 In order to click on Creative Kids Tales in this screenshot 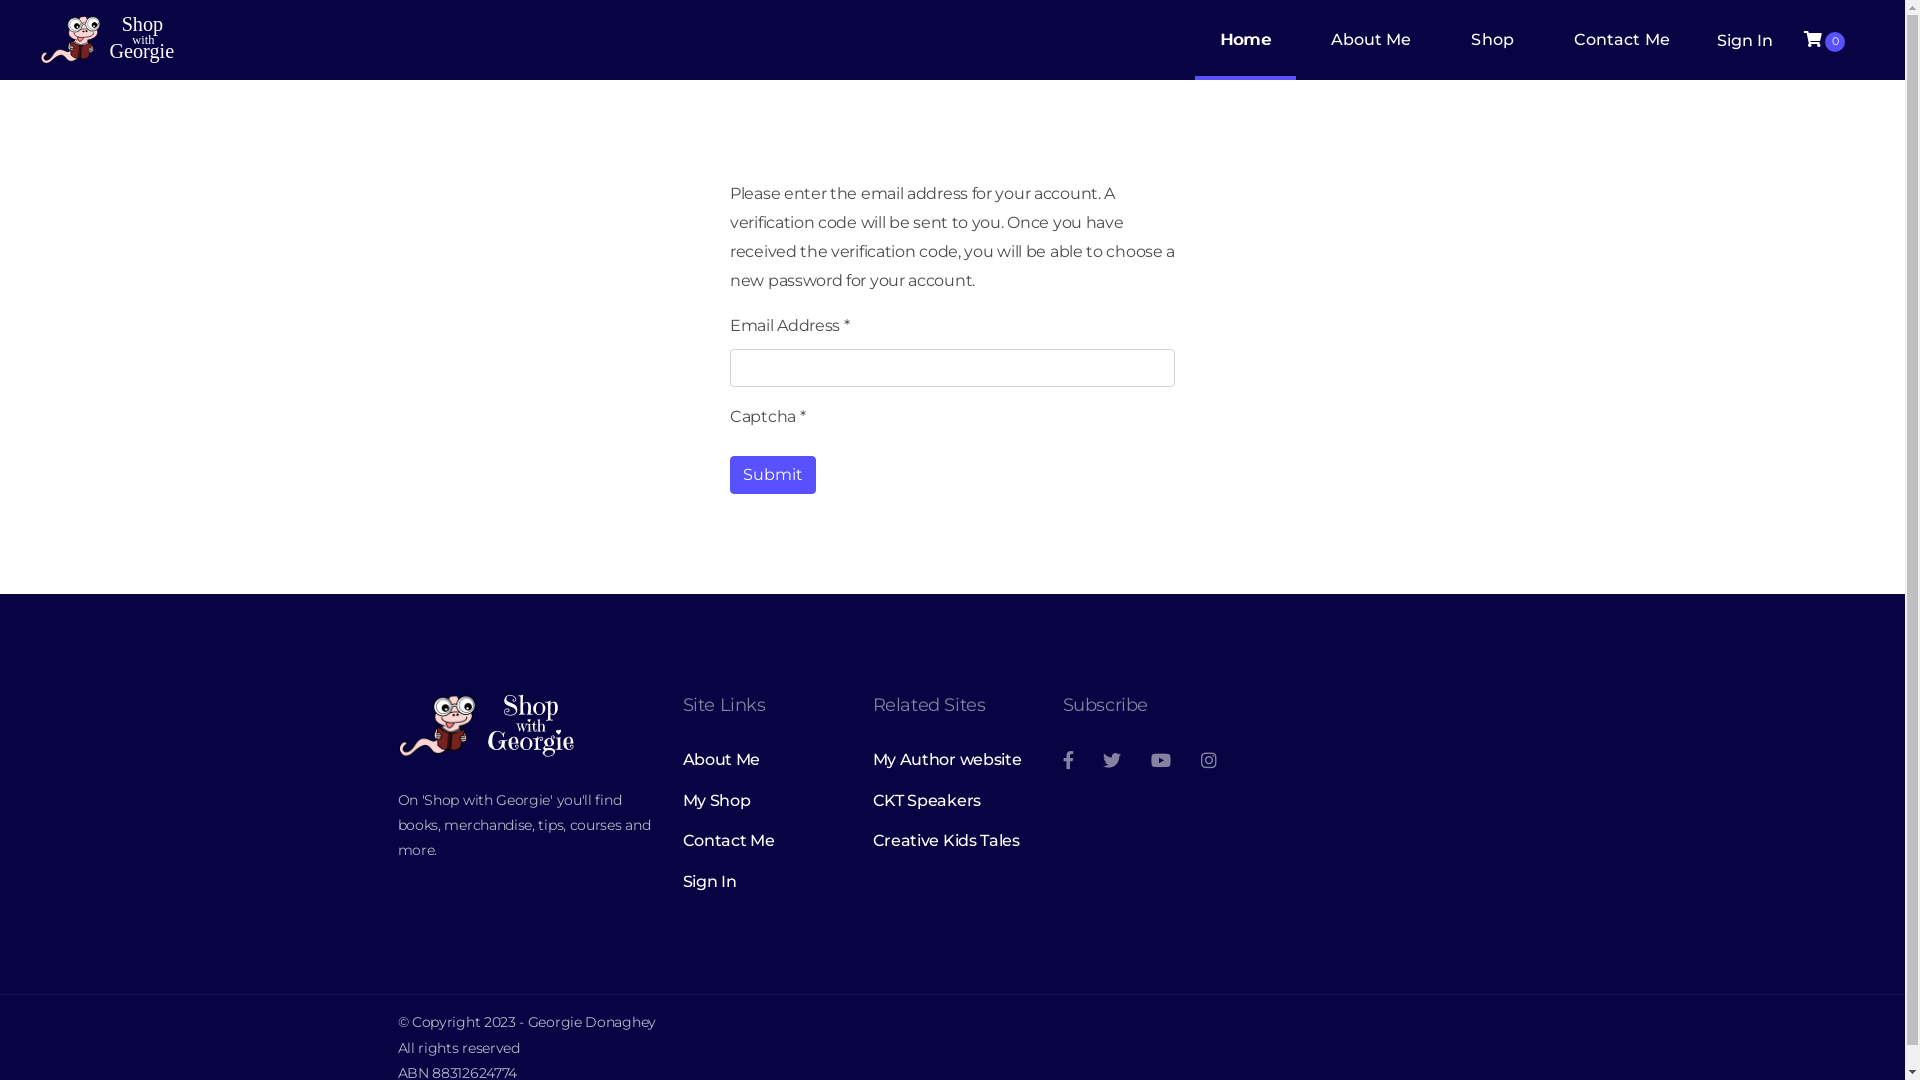, I will do `click(952, 841)`.